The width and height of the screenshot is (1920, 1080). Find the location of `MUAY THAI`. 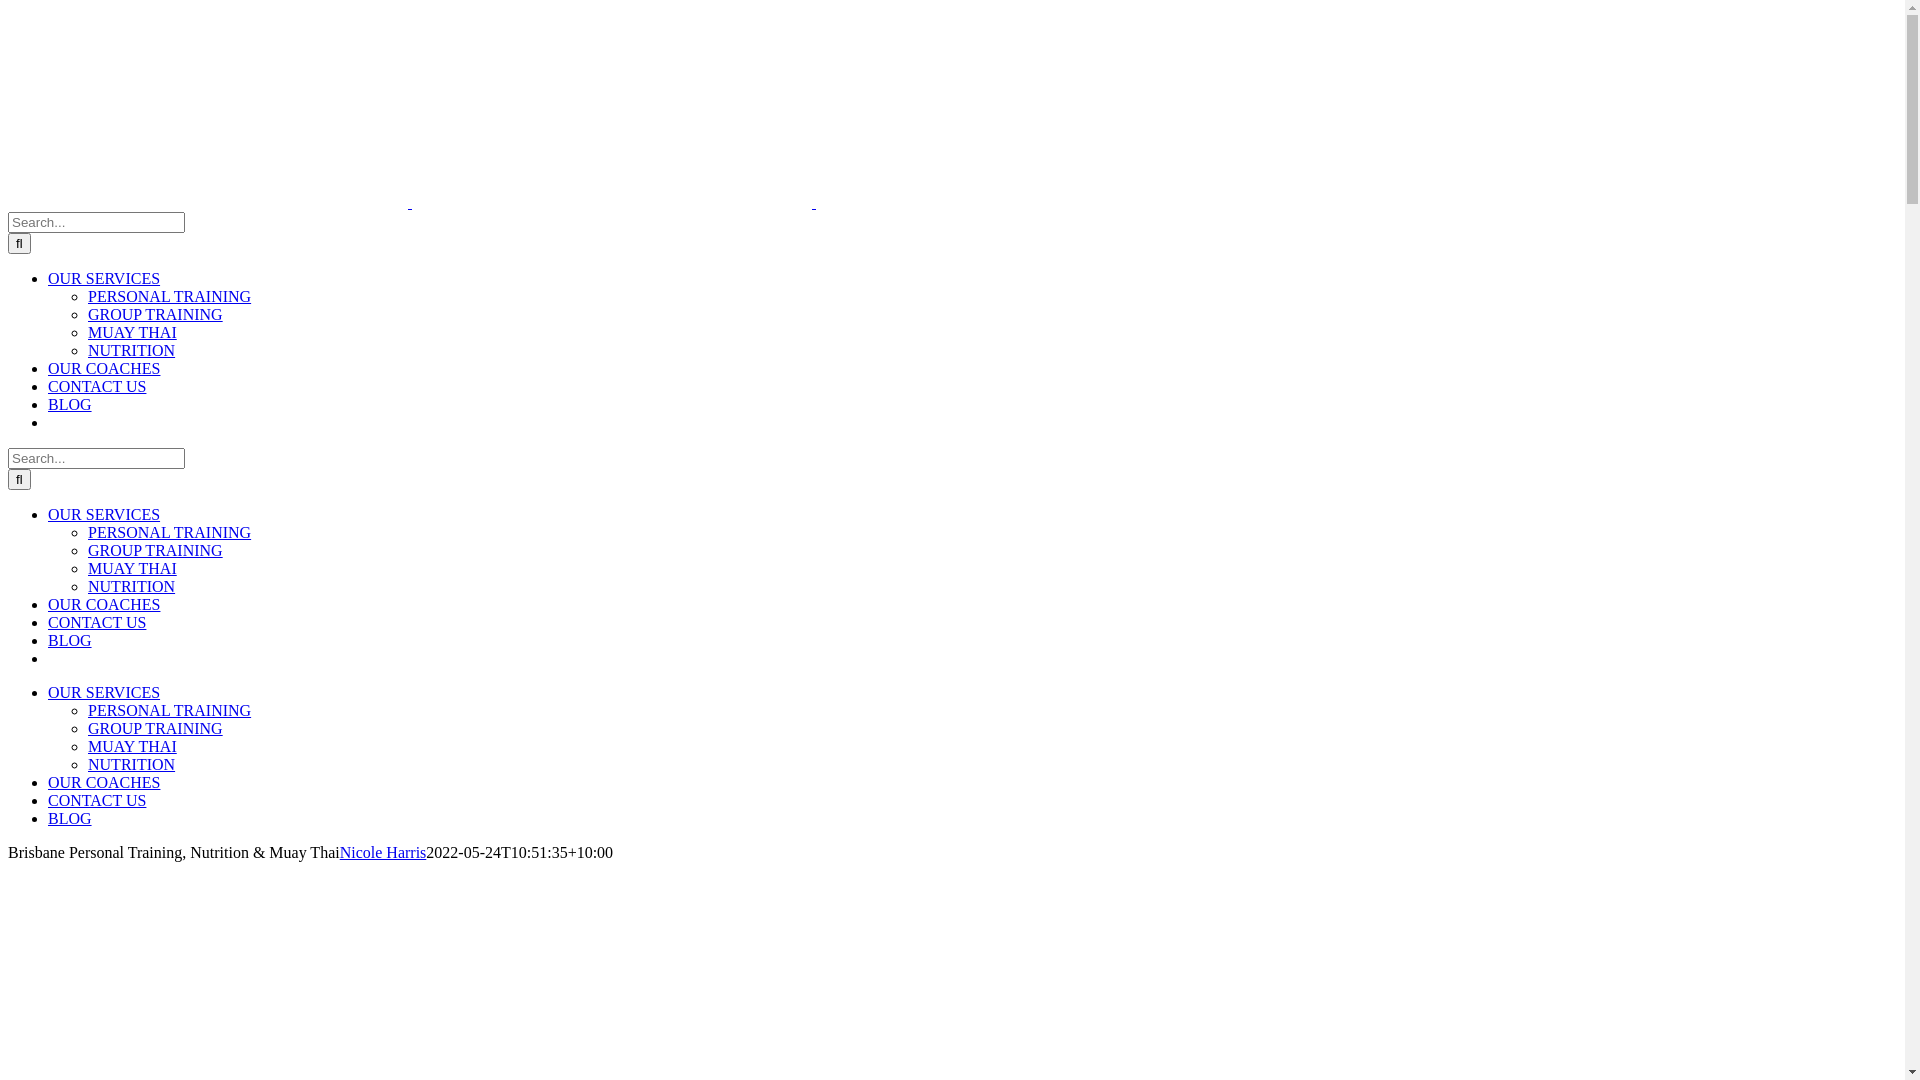

MUAY THAI is located at coordinates (132, 332).